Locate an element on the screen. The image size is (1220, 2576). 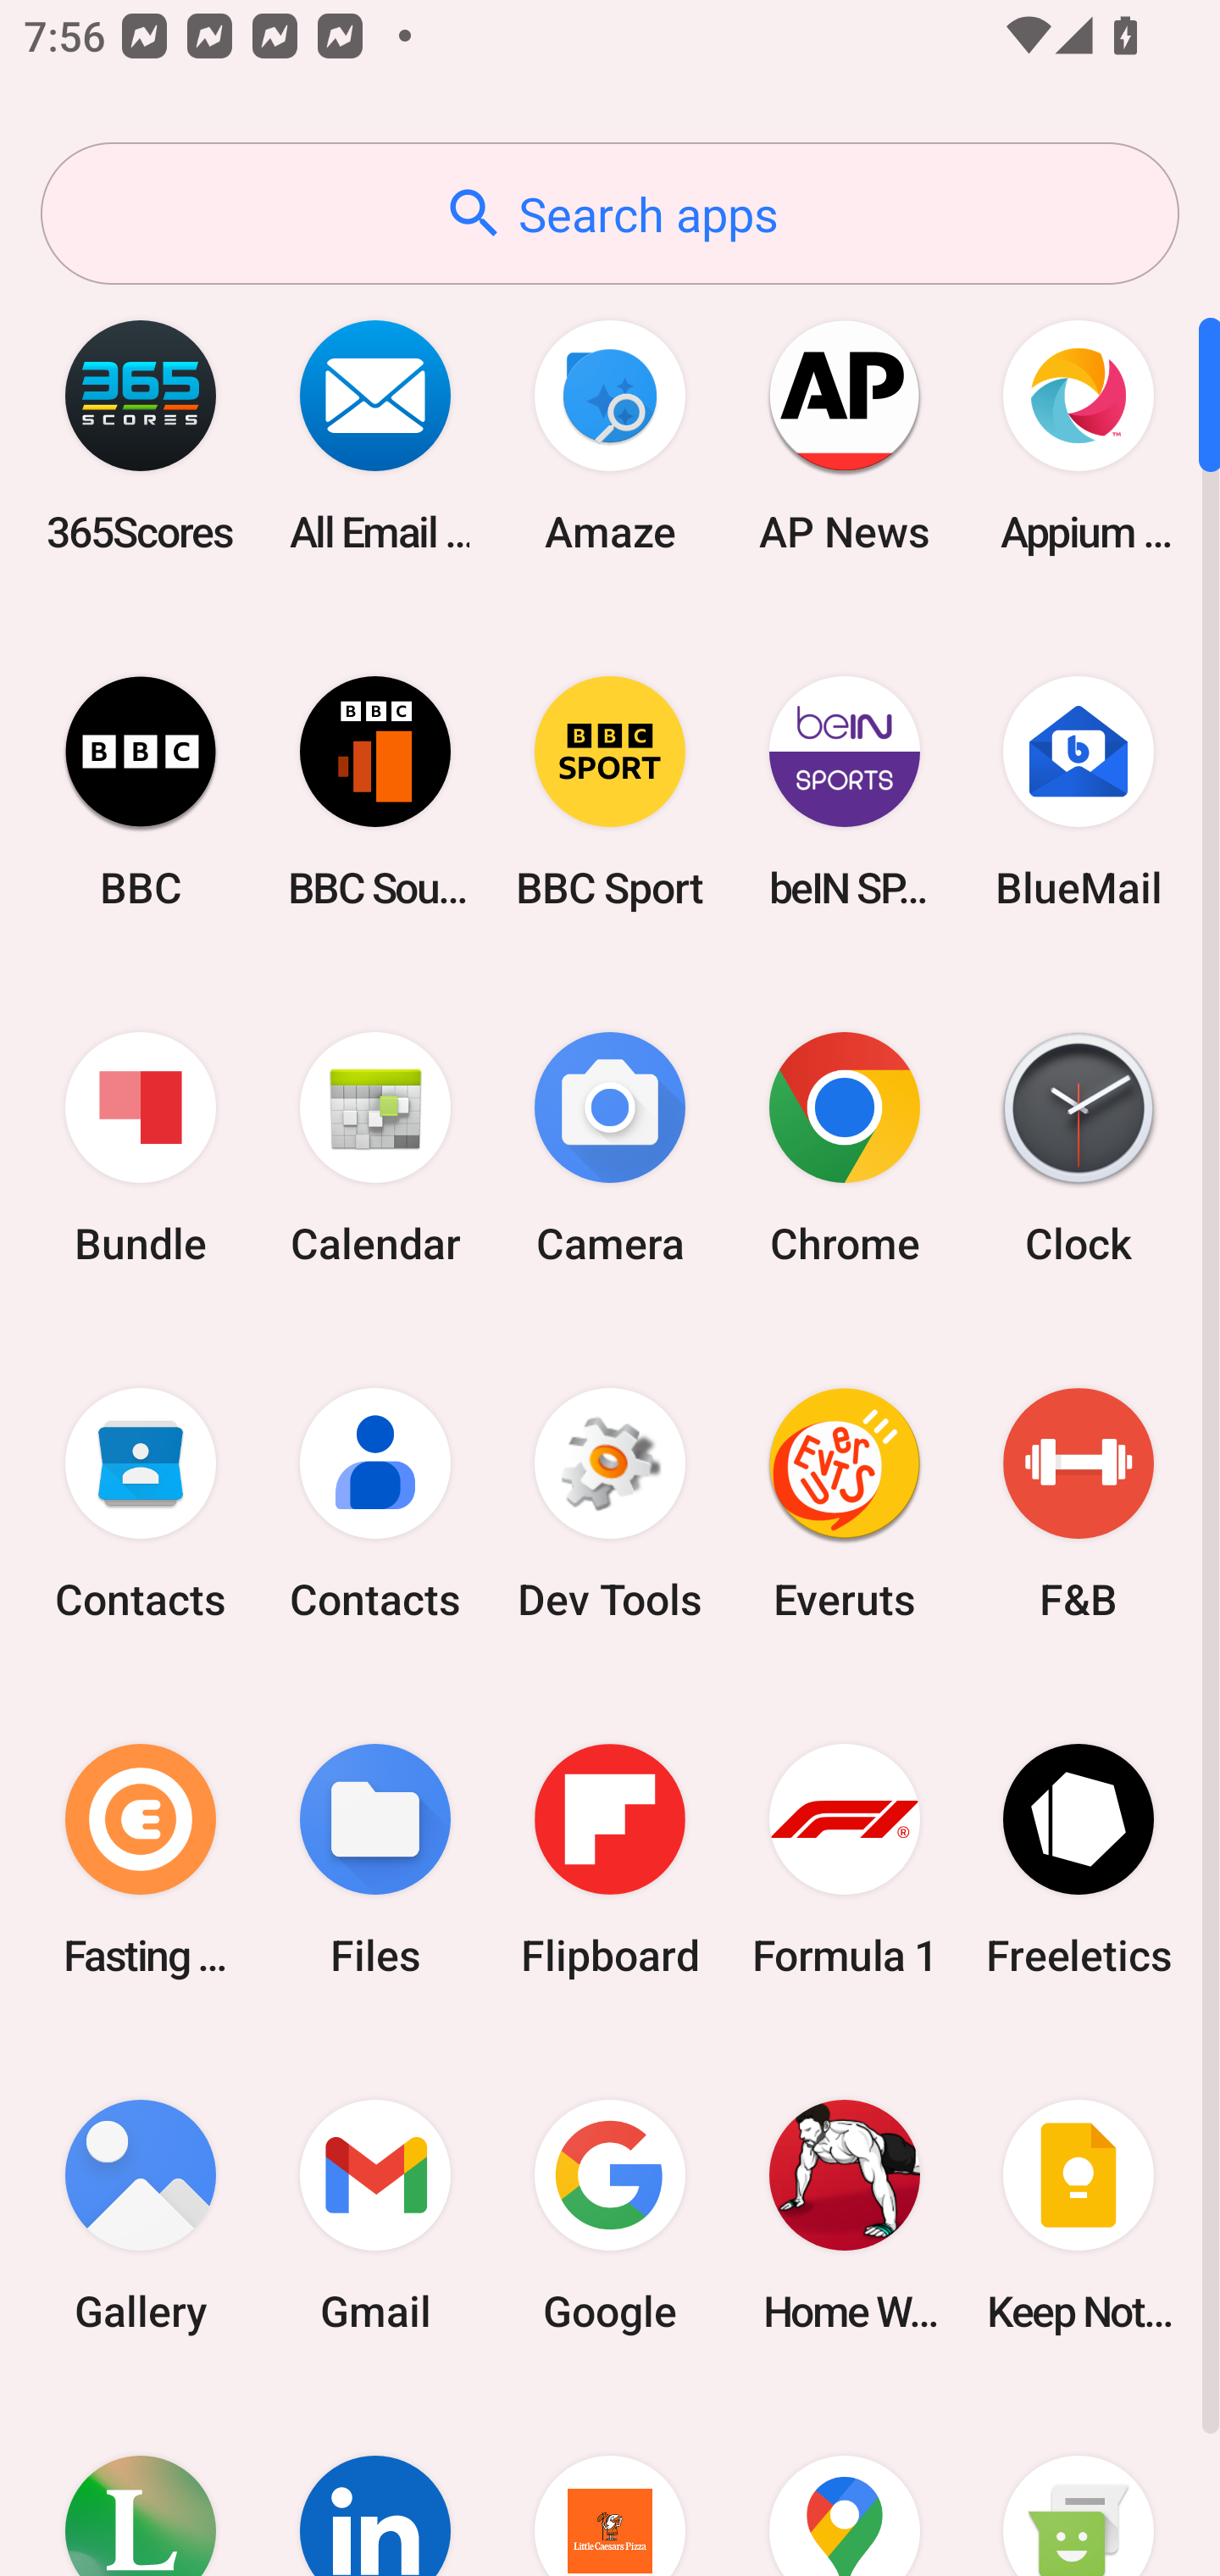
Little Caesars Pizza is located at coordinates (610, 2484).